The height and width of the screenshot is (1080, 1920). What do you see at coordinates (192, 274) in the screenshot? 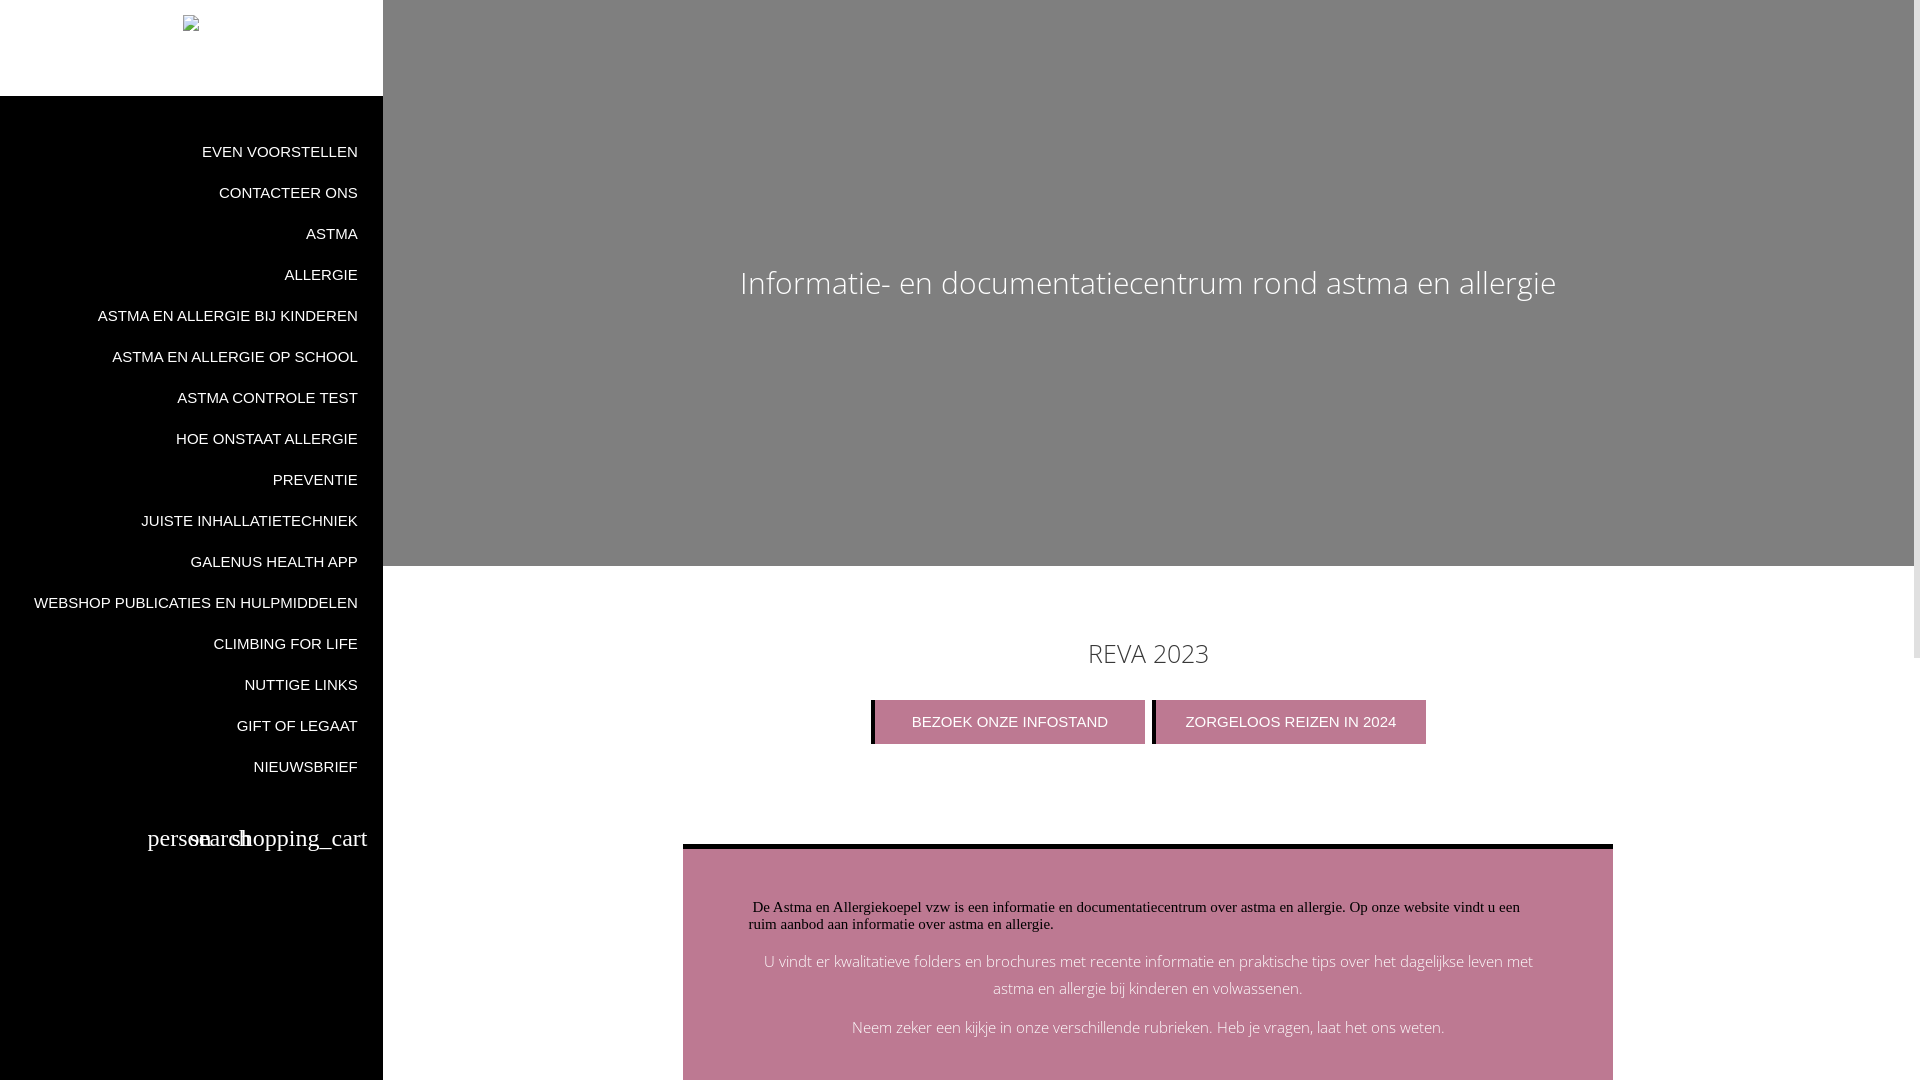
I see `ALLERGIE` at bounding box center [192, 274].